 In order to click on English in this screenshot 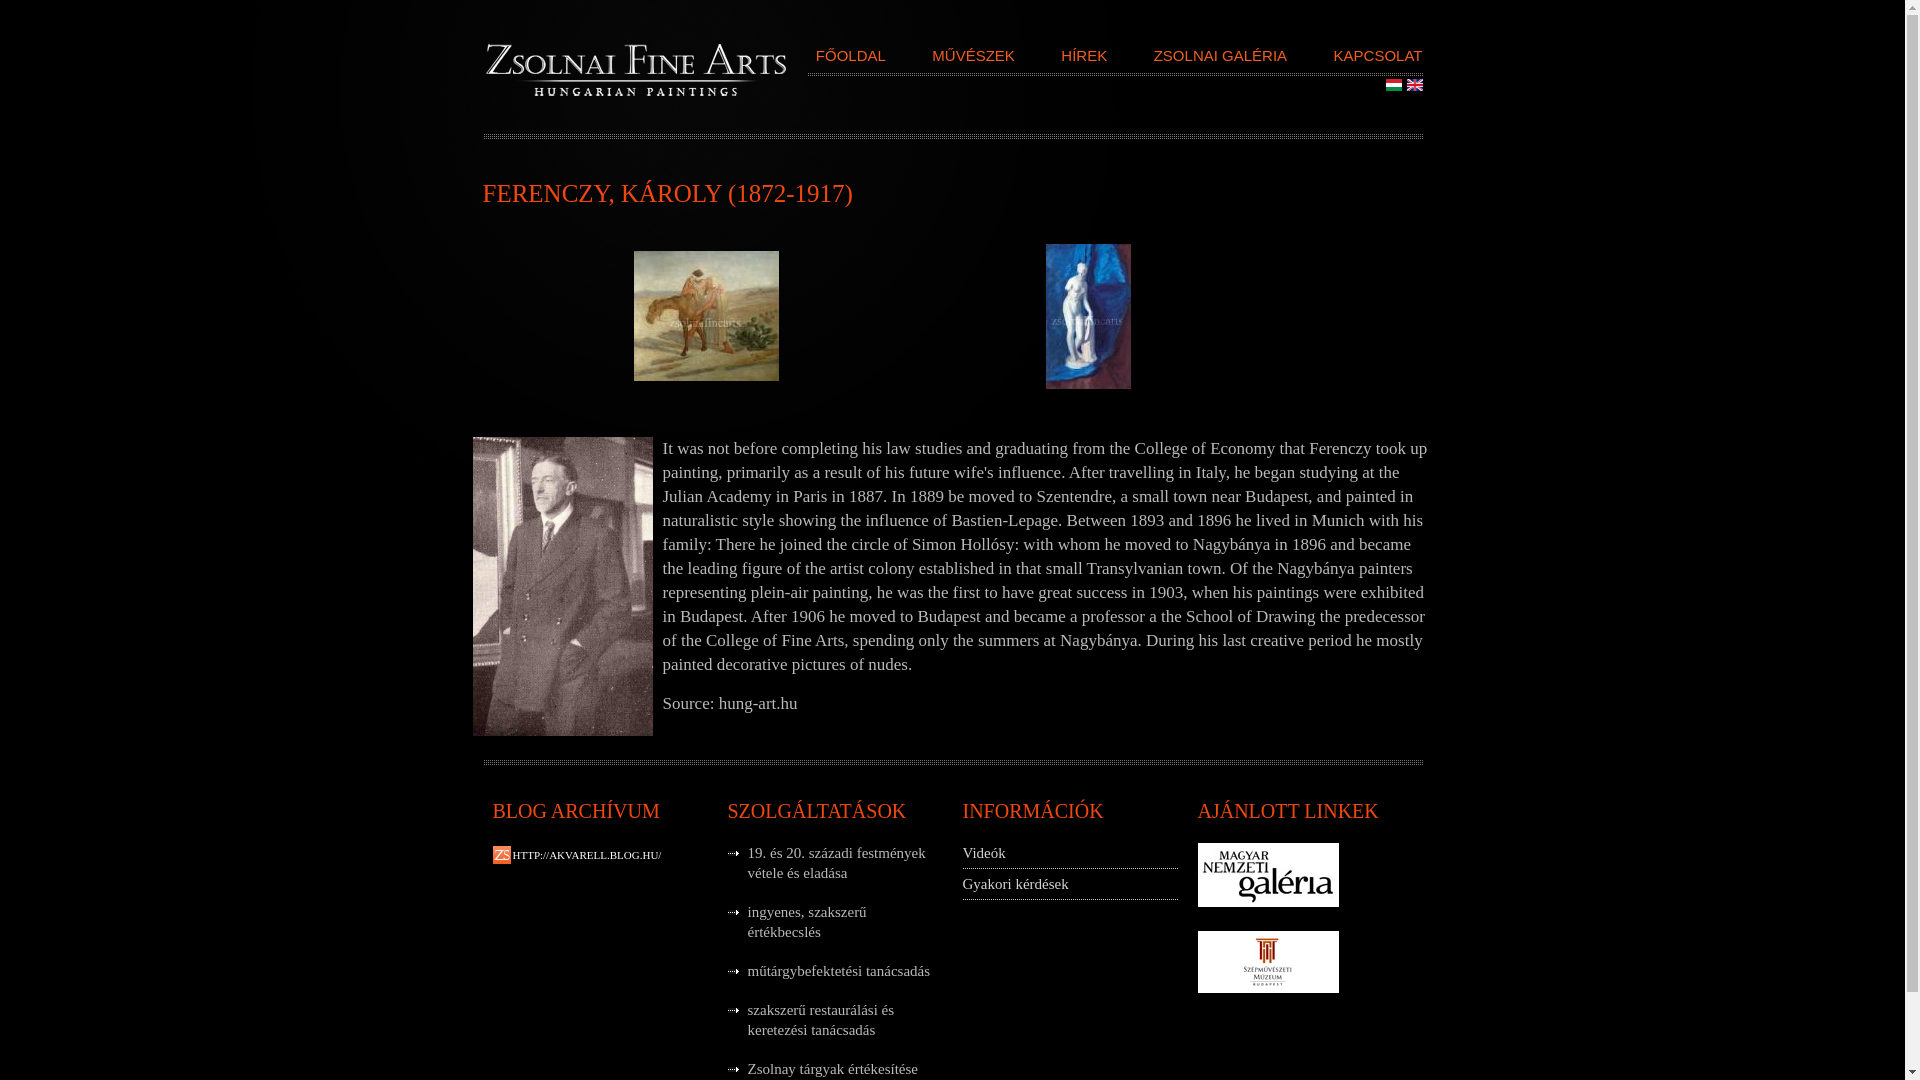, I will do `click(1414, 84)`.